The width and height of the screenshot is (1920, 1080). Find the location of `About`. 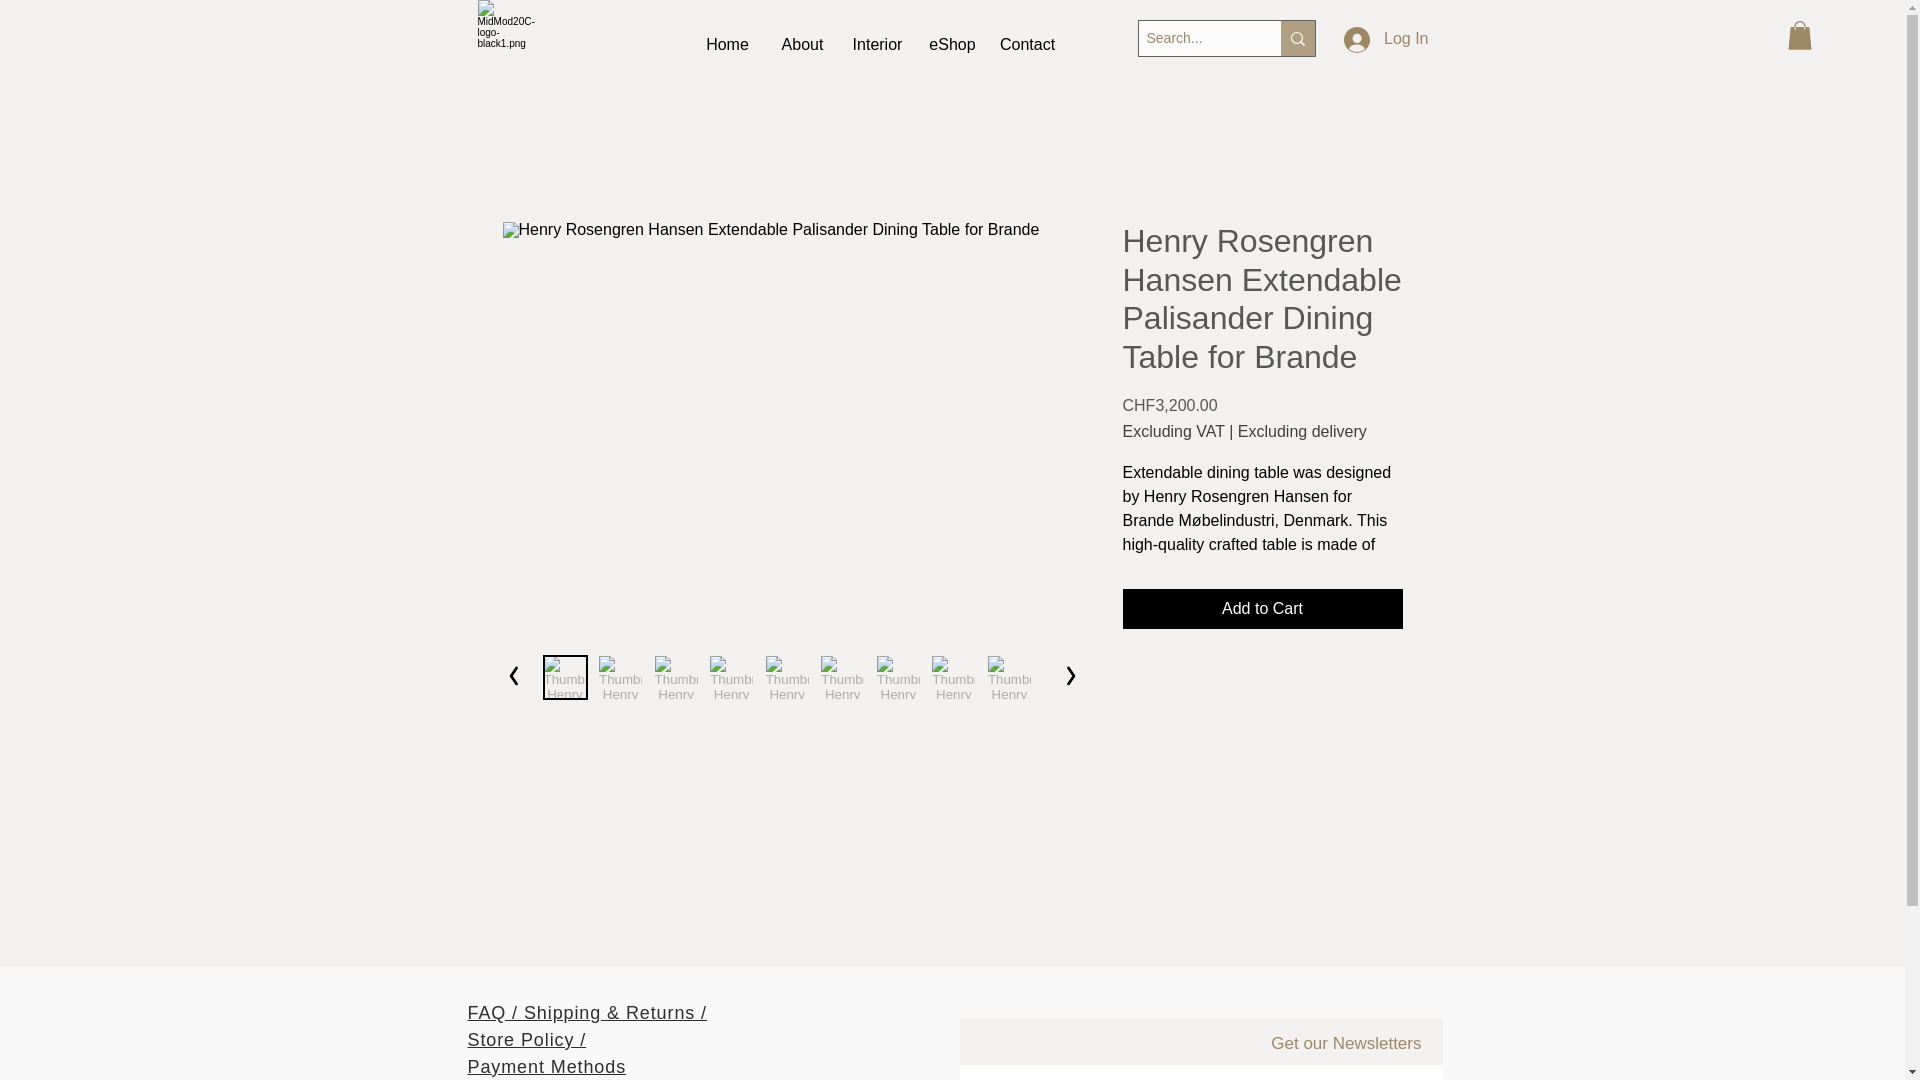

About is located at coordinates (802, 45).